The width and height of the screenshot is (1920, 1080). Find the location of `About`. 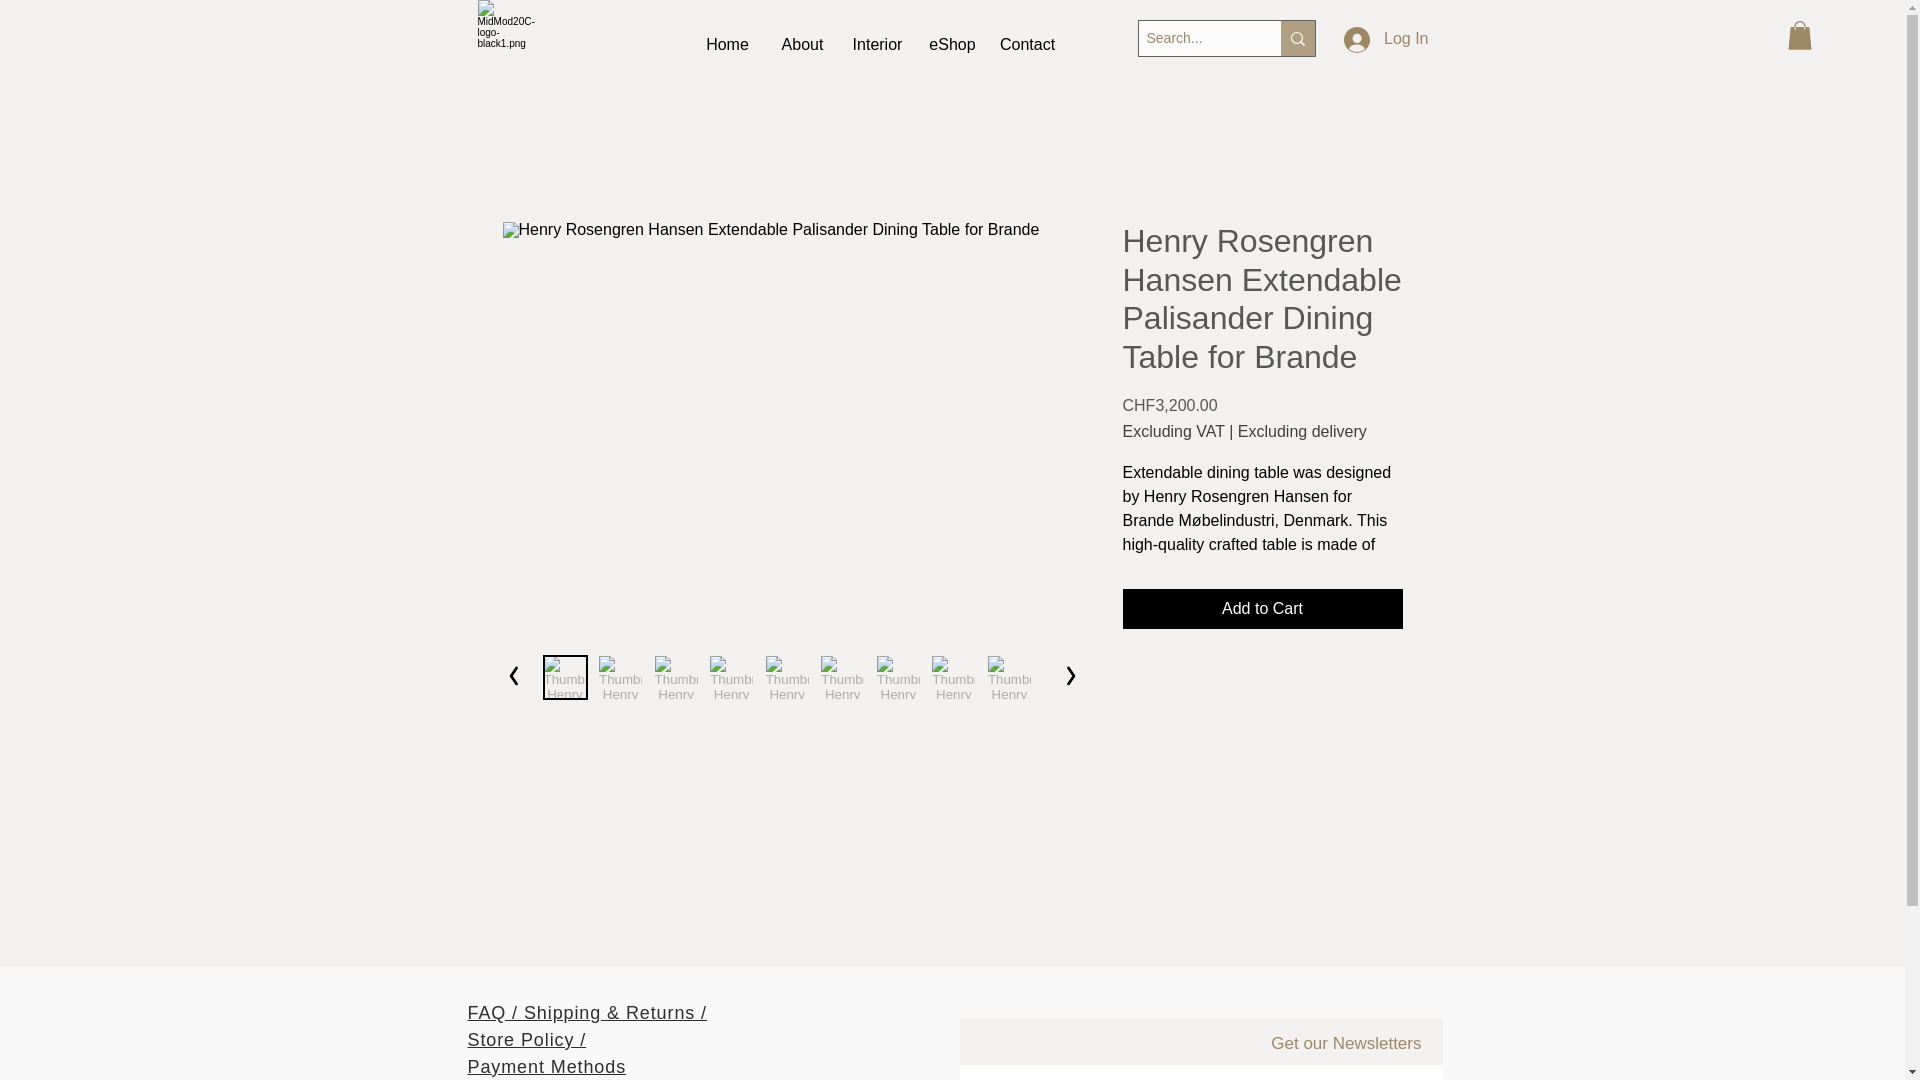

About is located at coordinates (802, 45).